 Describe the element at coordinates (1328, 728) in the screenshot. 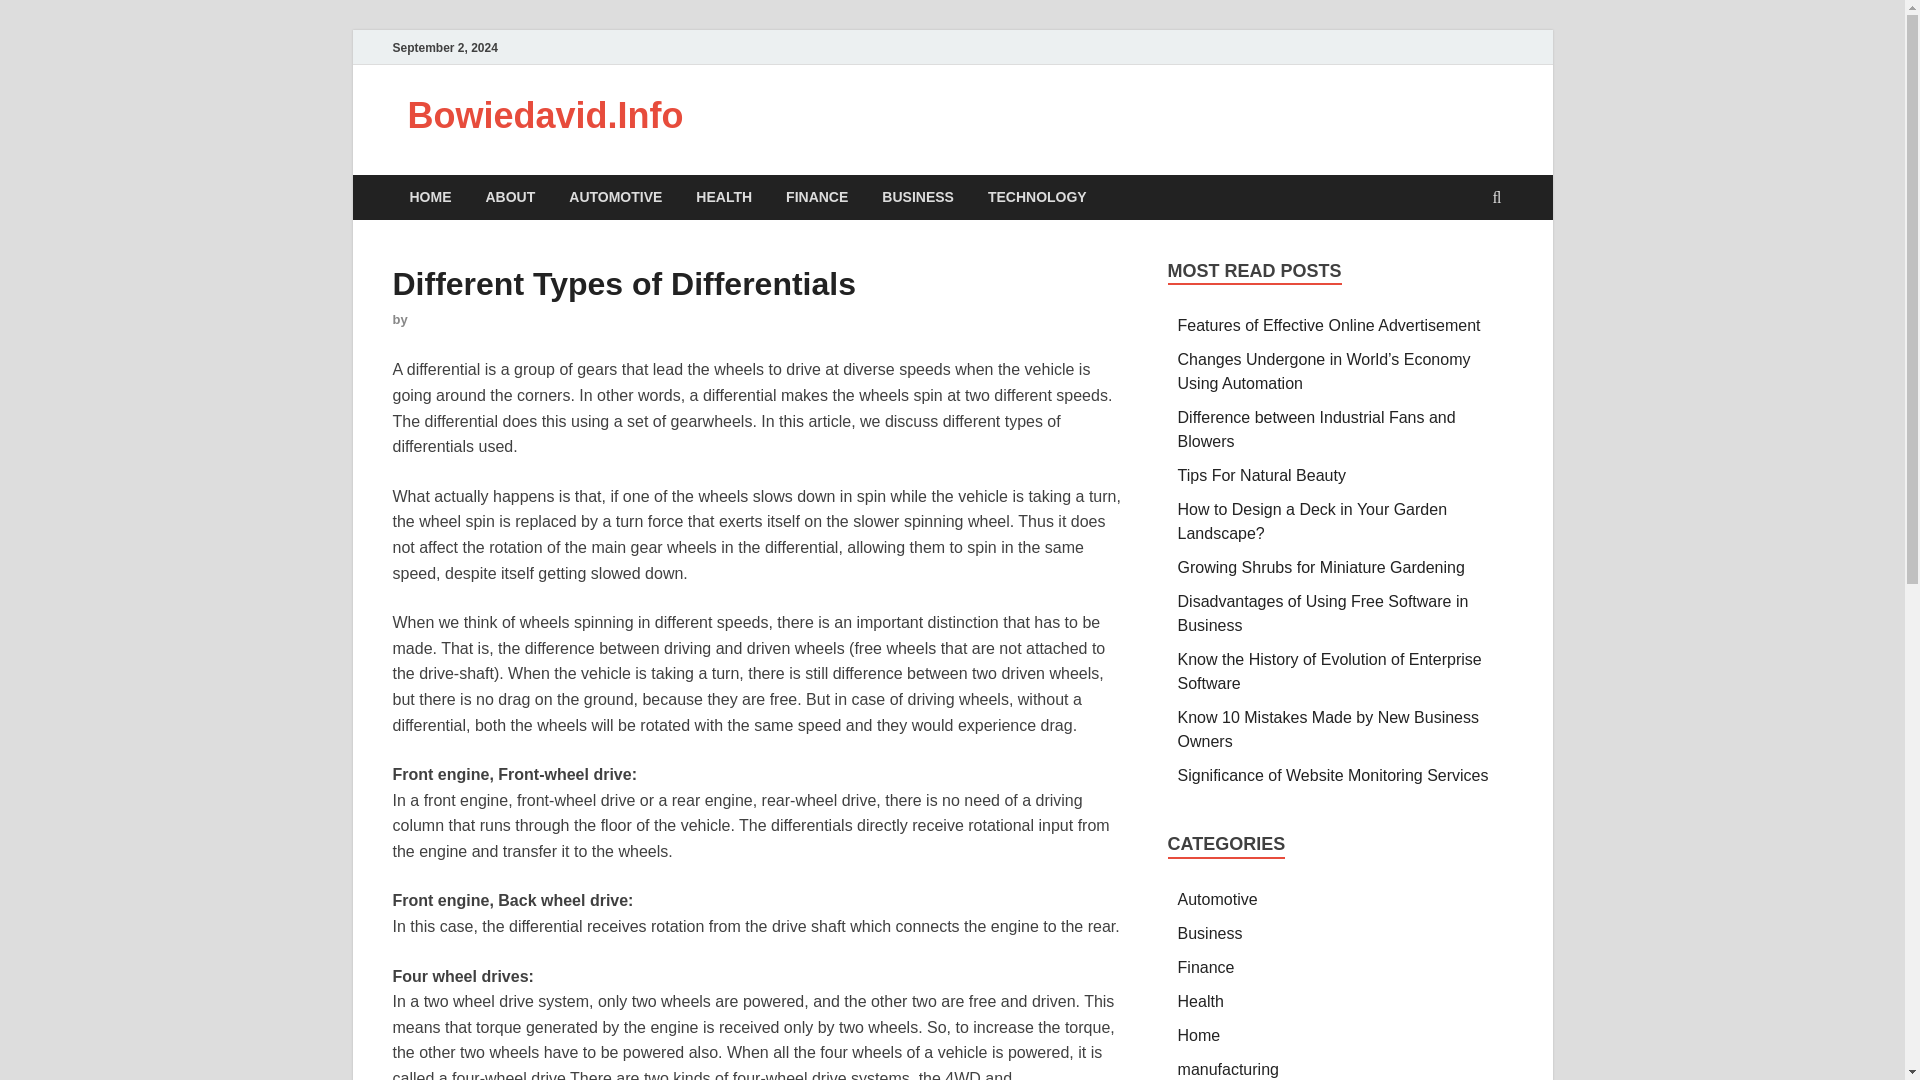

I see `Know 10 Mistakes Made by New Business Owners` at that location.